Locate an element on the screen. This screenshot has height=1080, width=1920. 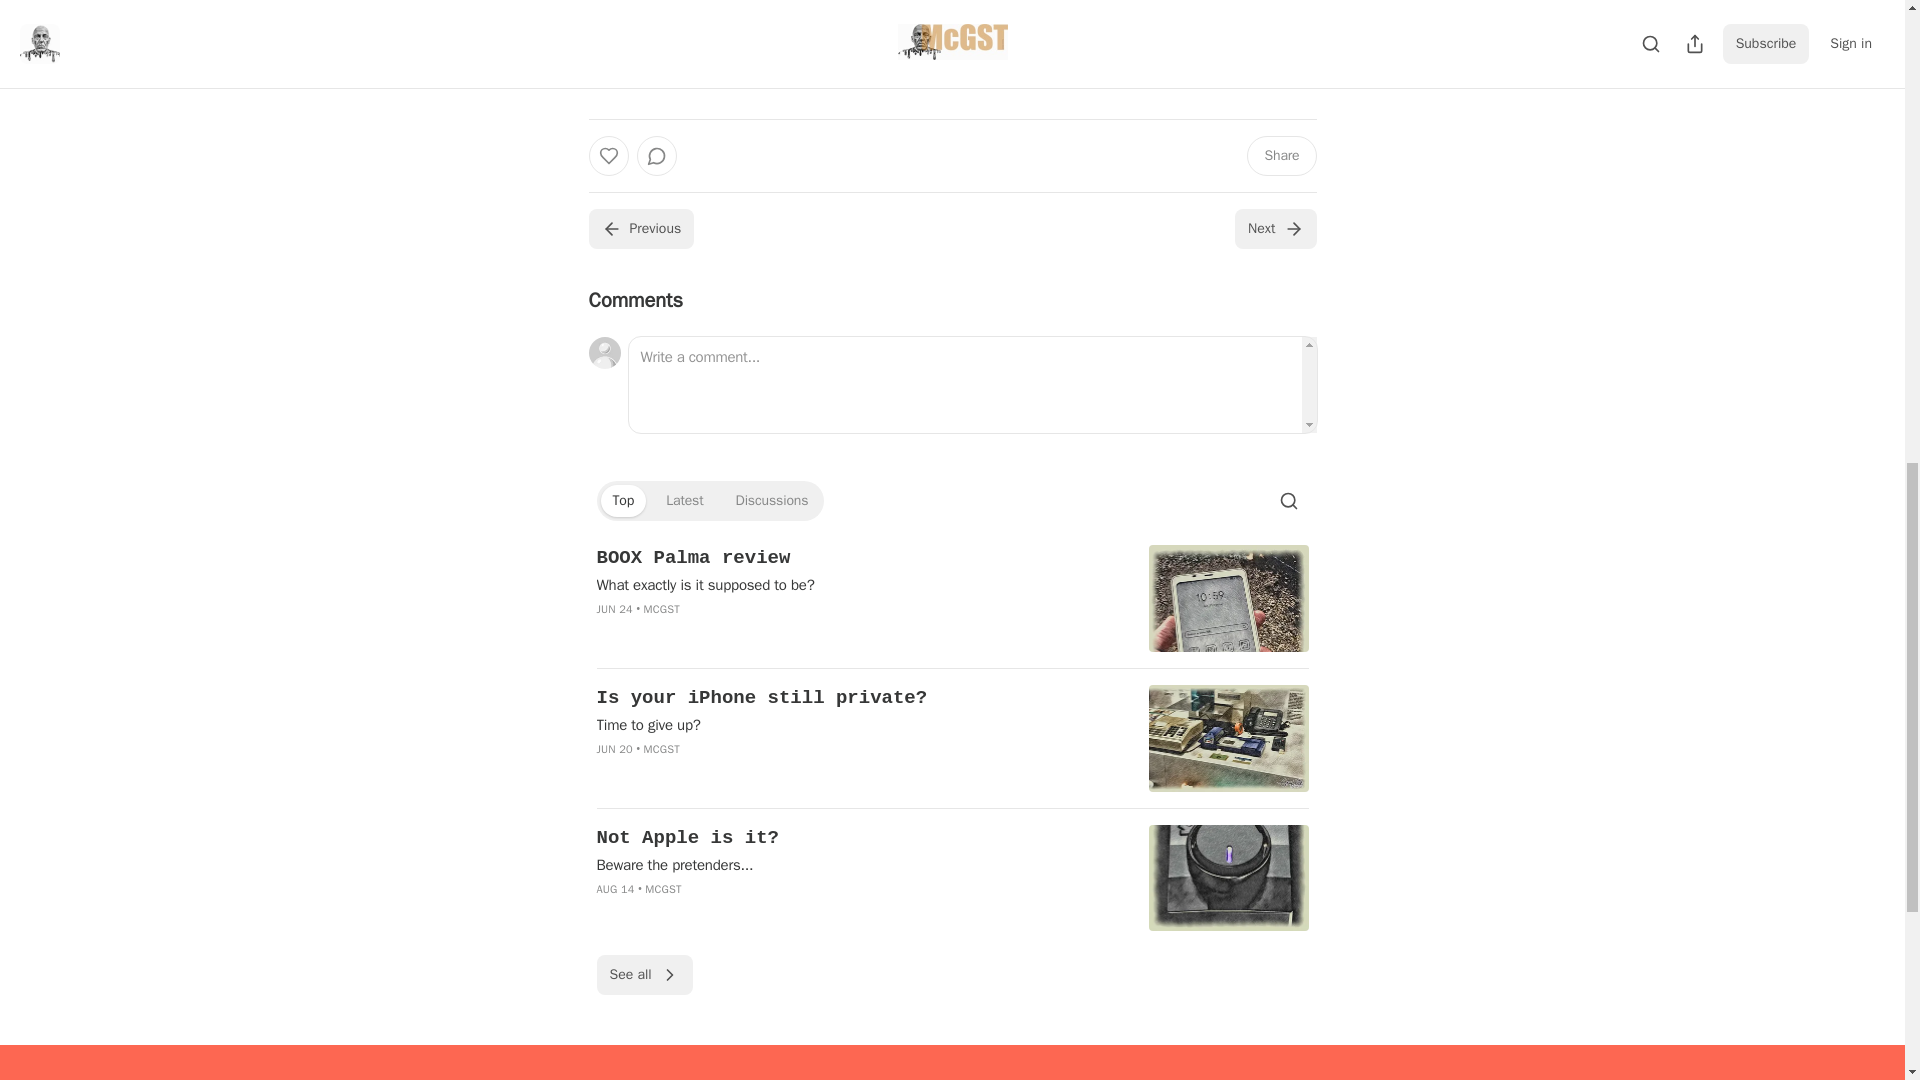
Top is located at coordinates (622, 500).